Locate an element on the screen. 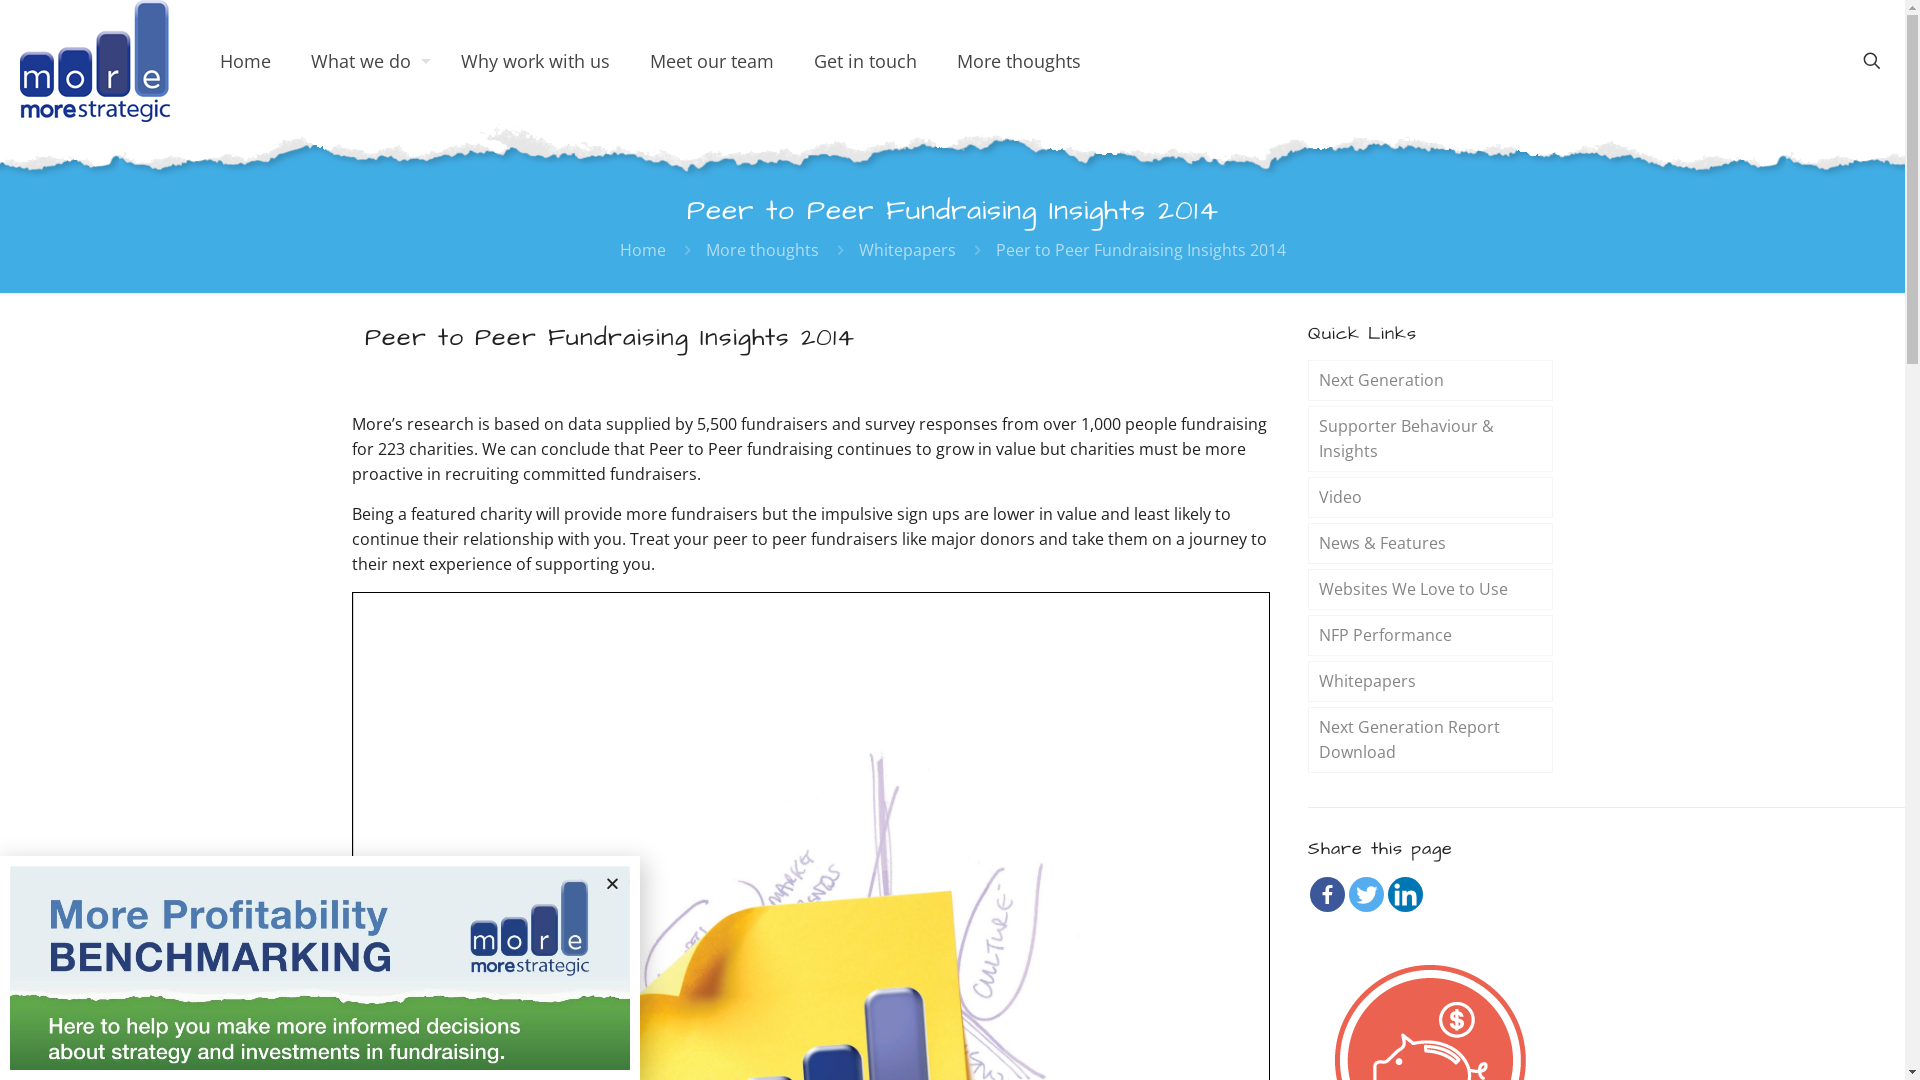 The width and height of the screenshot is (1920, 1080). Meet our team is located at coordinates (712, 61).